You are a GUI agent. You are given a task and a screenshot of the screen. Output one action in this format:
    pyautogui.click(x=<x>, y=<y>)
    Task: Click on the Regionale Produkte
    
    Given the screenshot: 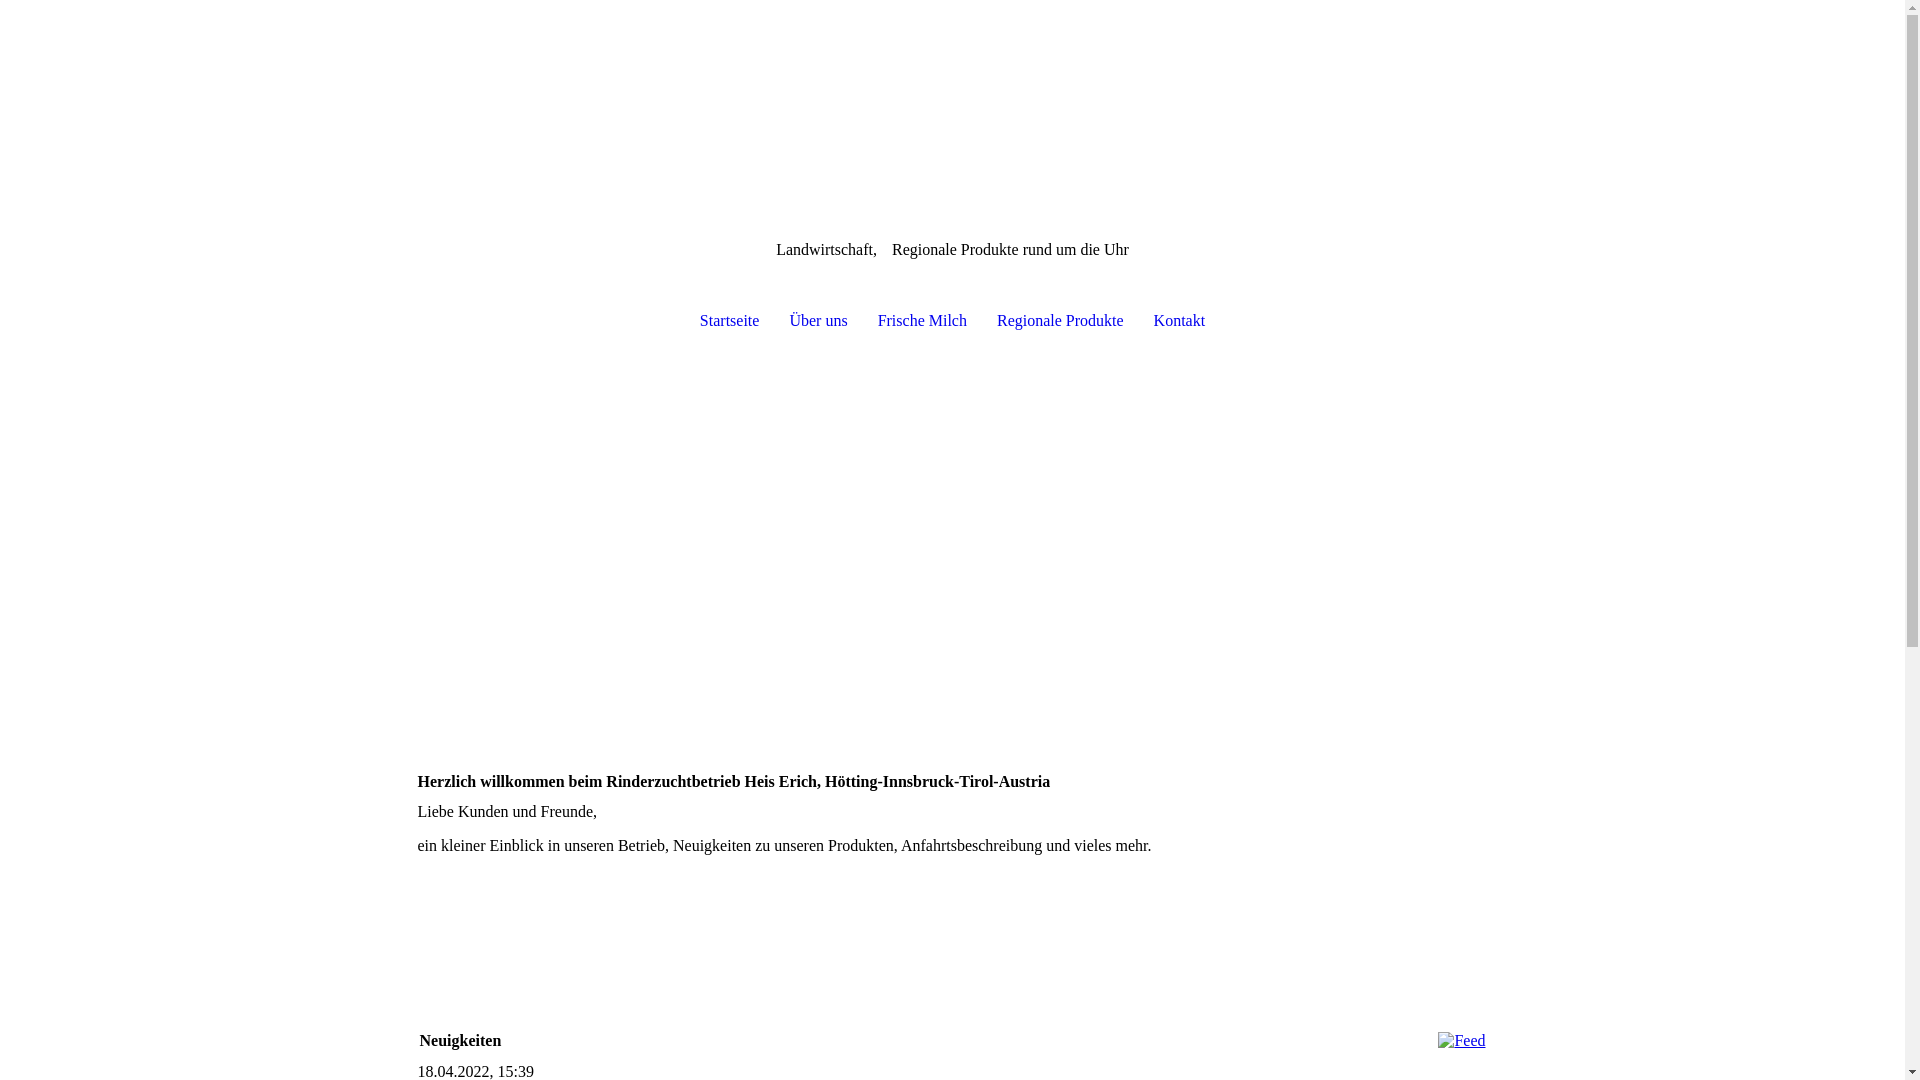 What is the action you would take?
    pyautogui.click(x=1060, y=321)
    